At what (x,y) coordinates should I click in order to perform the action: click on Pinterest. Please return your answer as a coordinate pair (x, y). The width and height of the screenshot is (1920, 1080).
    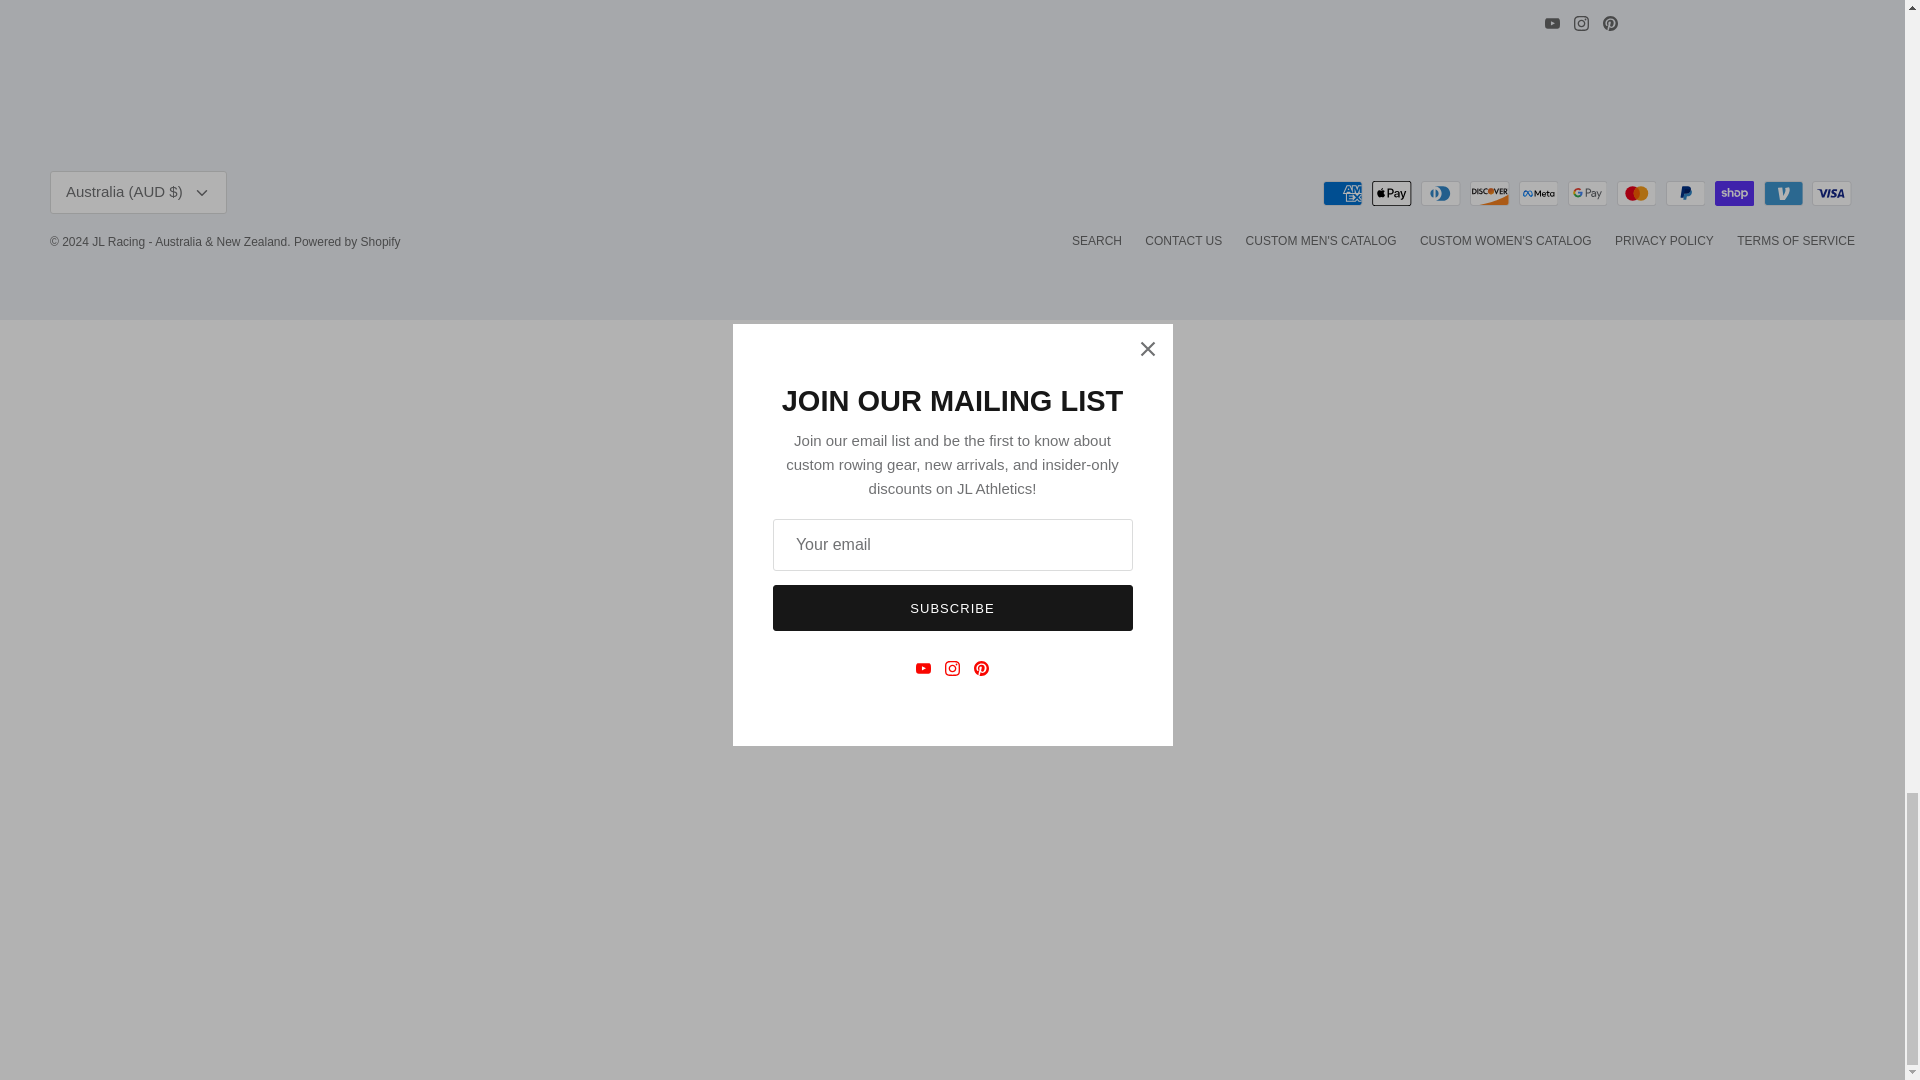
    Looking at the image, I should click on (1610, 24).